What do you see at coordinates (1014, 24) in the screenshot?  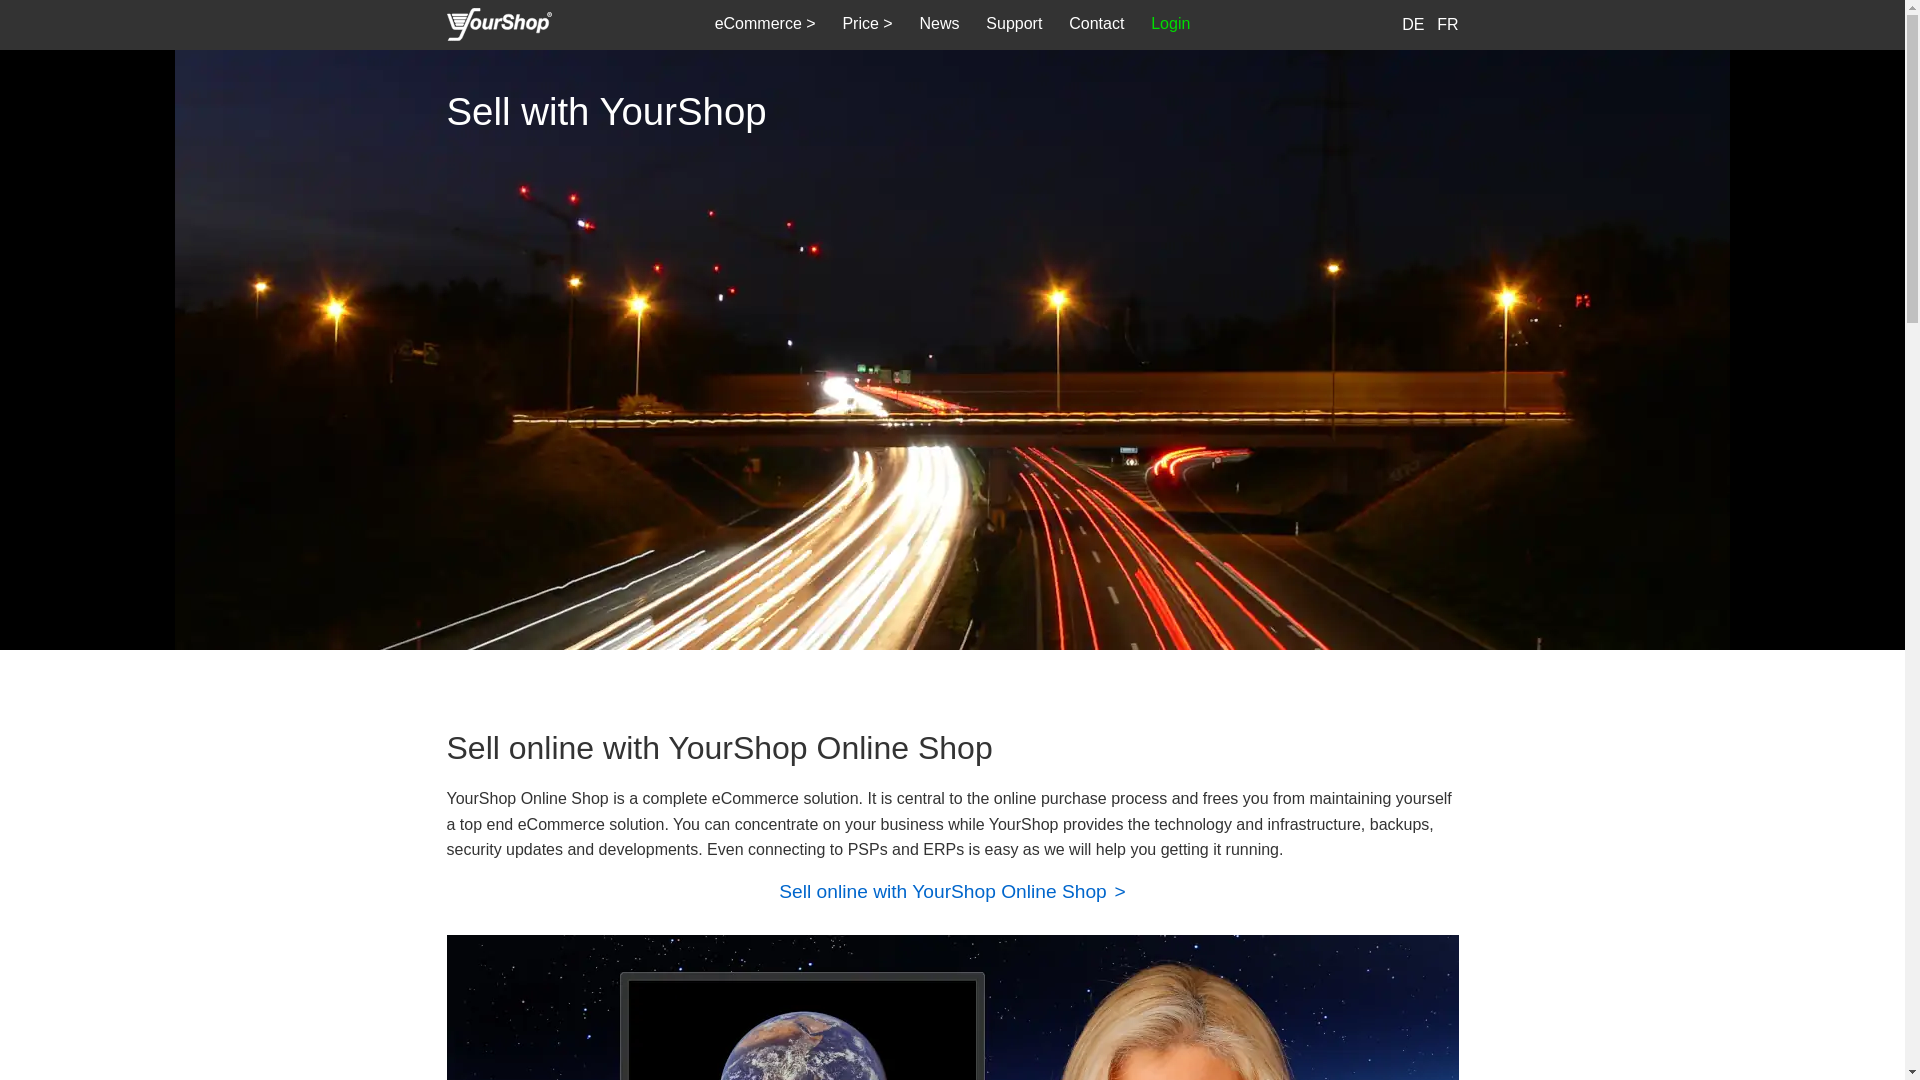 I see `Support` at bounding box center [1014, 24].